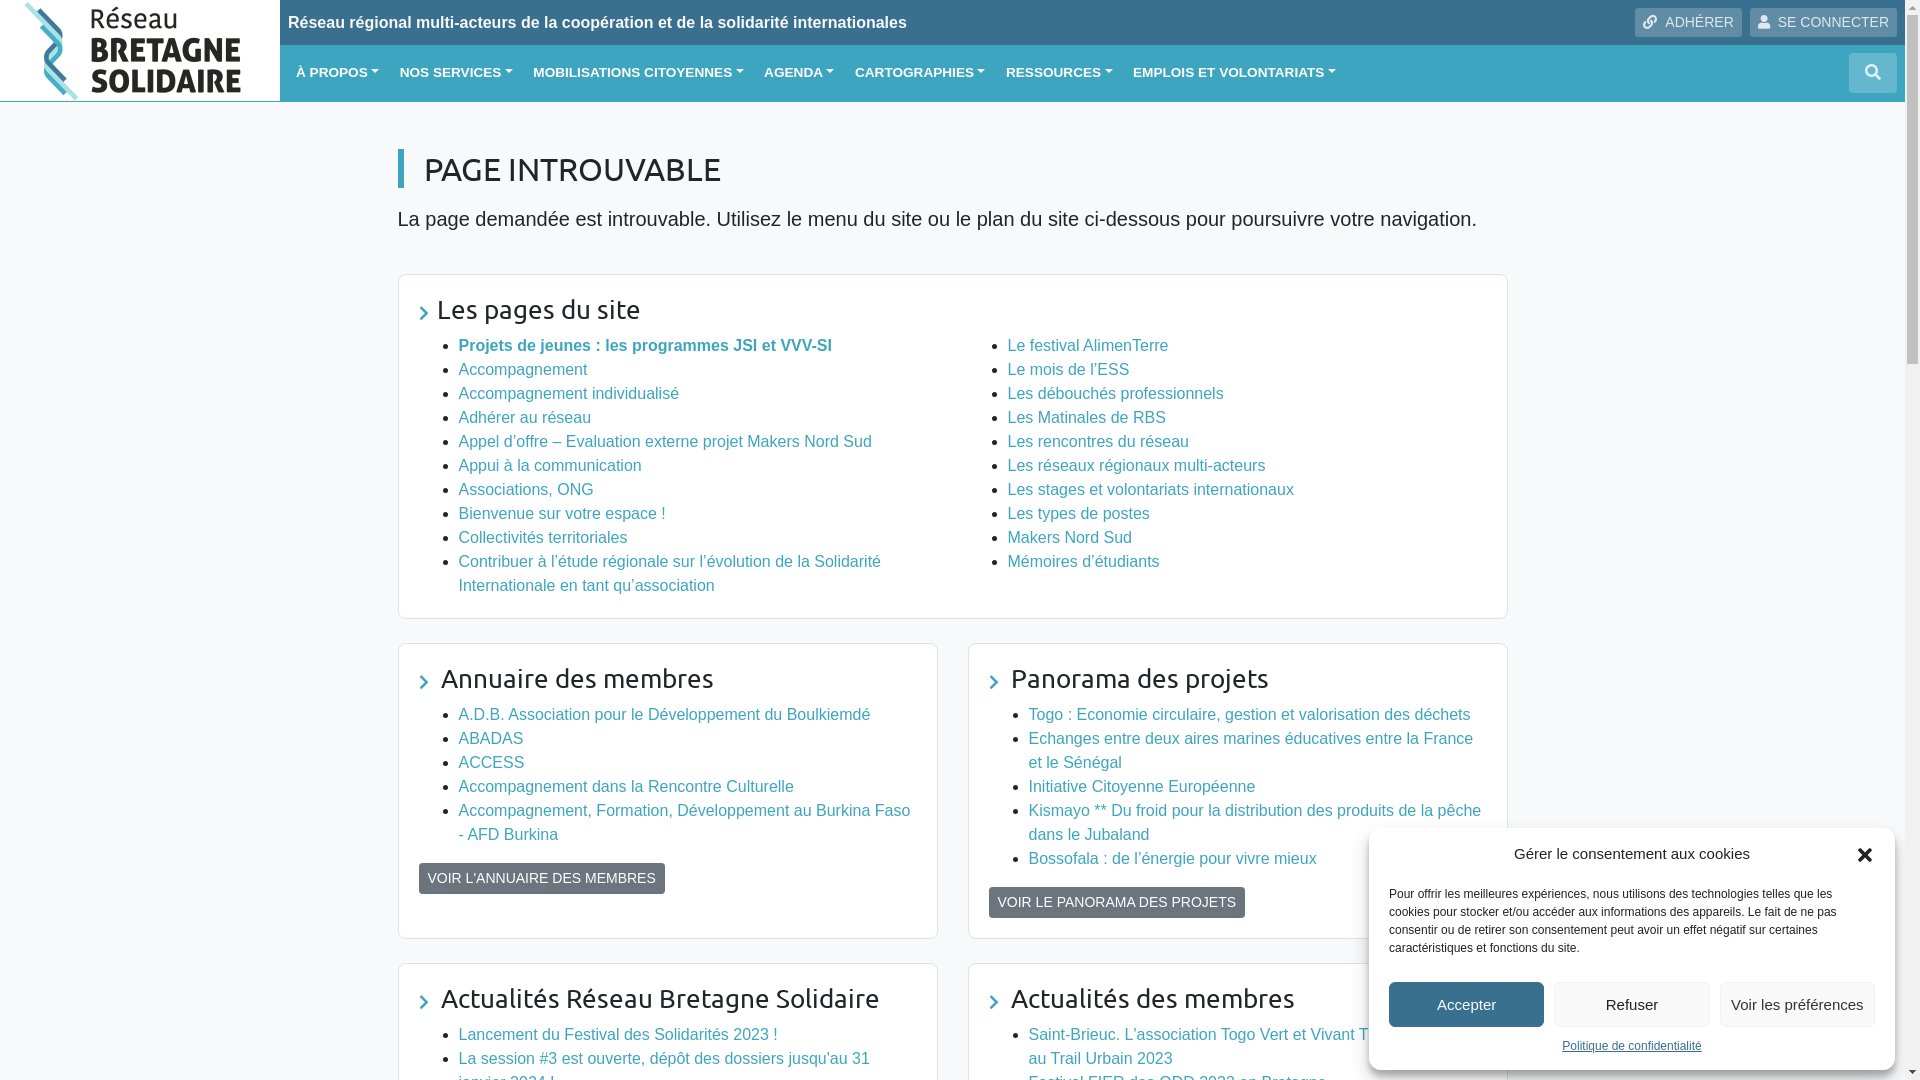 Image resolution: width=1920 pixels, height=1080 pixels. What do you see at coordinates (1151, 490) in the screenshot?
I see `Les stages et volontariats internationaux` at bounding box center [1151, 490].